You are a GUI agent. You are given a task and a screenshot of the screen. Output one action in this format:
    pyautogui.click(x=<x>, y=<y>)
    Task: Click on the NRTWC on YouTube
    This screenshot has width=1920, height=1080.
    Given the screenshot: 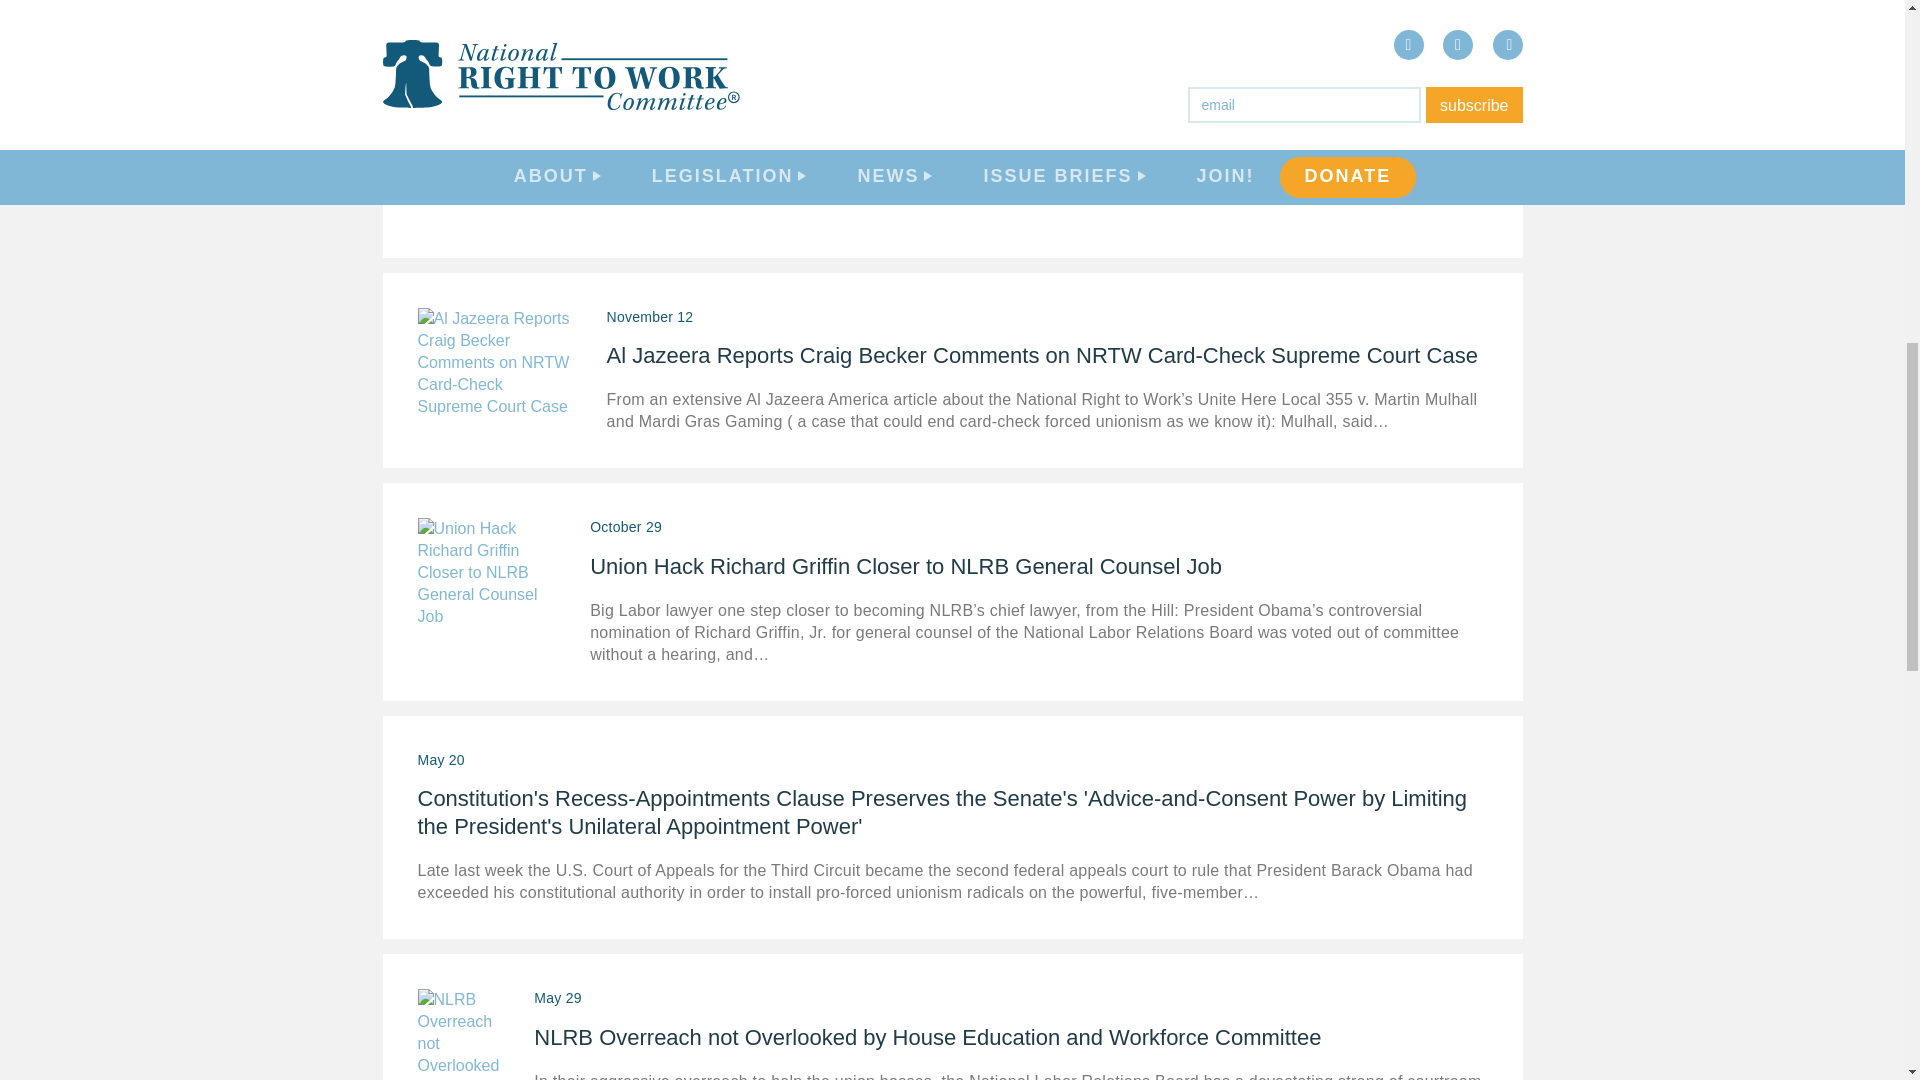 What is the action you would take?
    pyautogui.click(x=1728, y=262)
    